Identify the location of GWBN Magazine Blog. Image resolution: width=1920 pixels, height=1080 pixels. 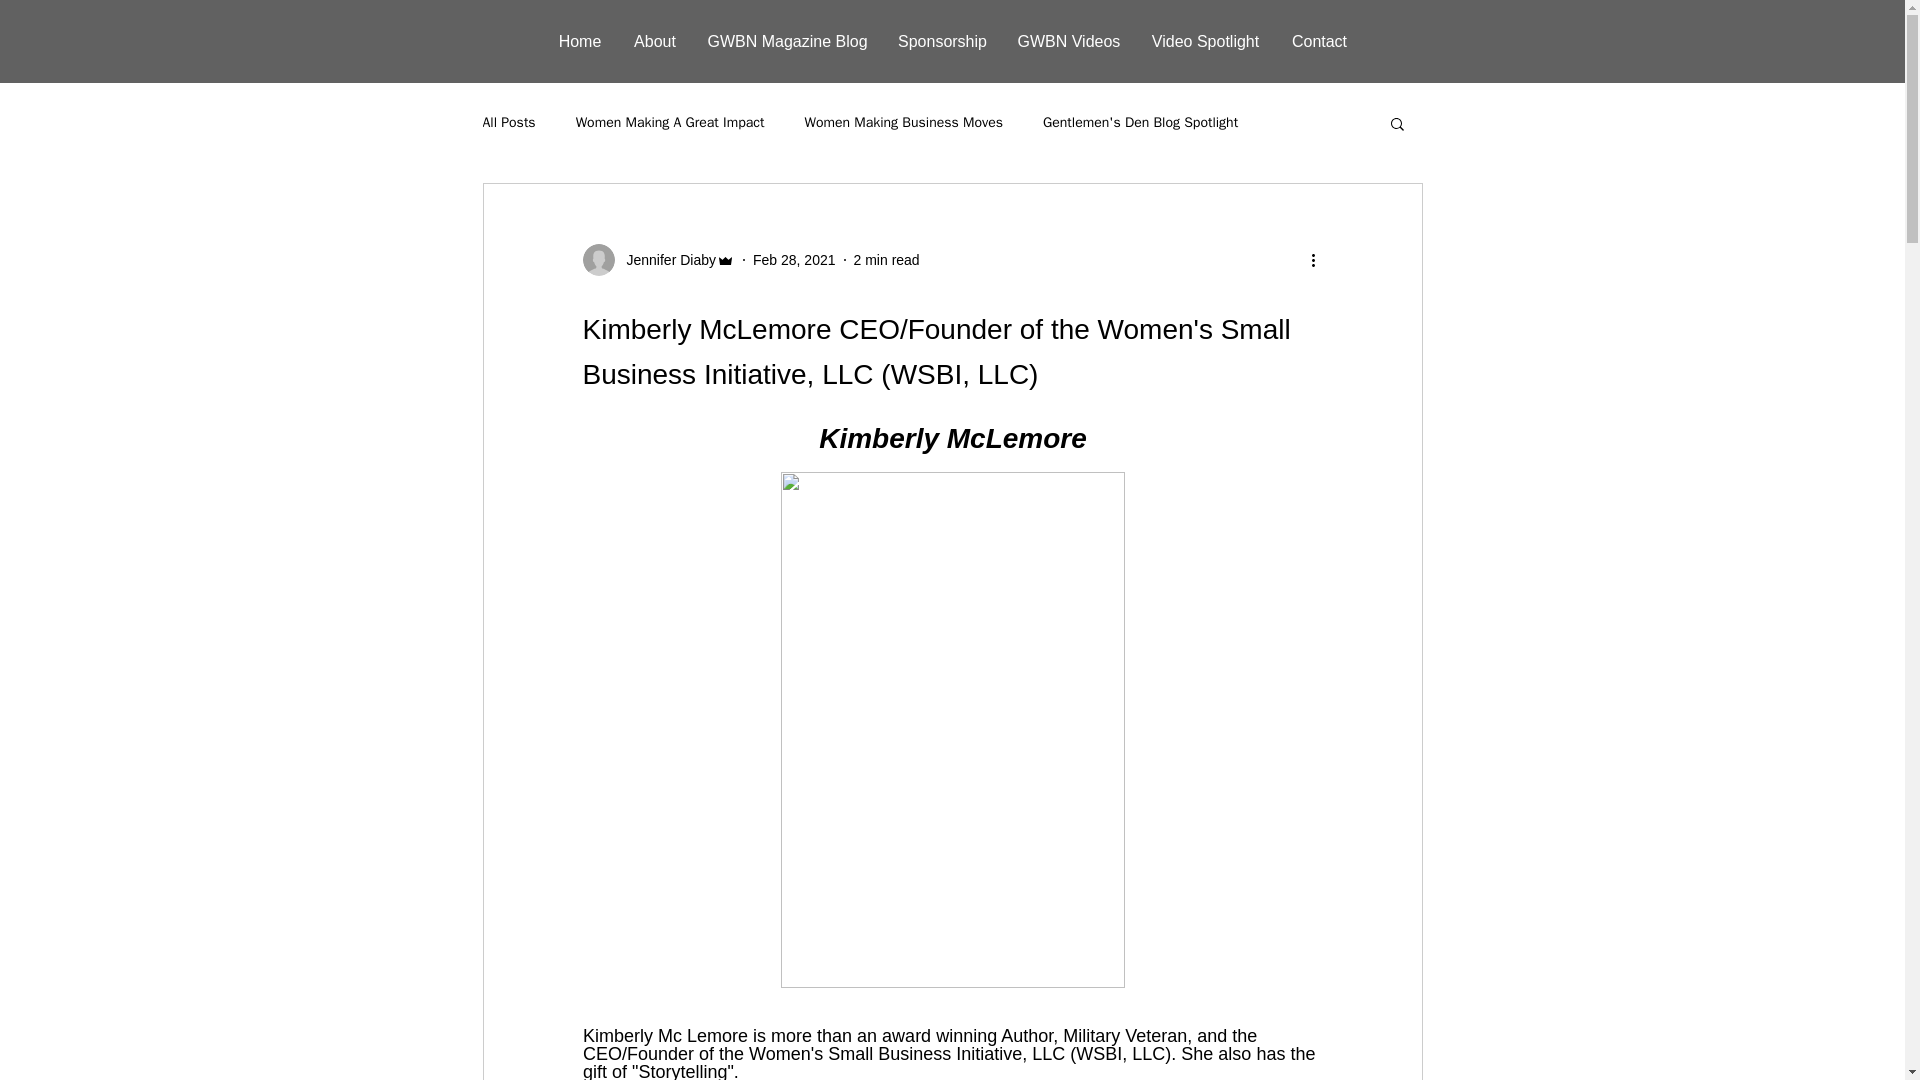
(786, 42).